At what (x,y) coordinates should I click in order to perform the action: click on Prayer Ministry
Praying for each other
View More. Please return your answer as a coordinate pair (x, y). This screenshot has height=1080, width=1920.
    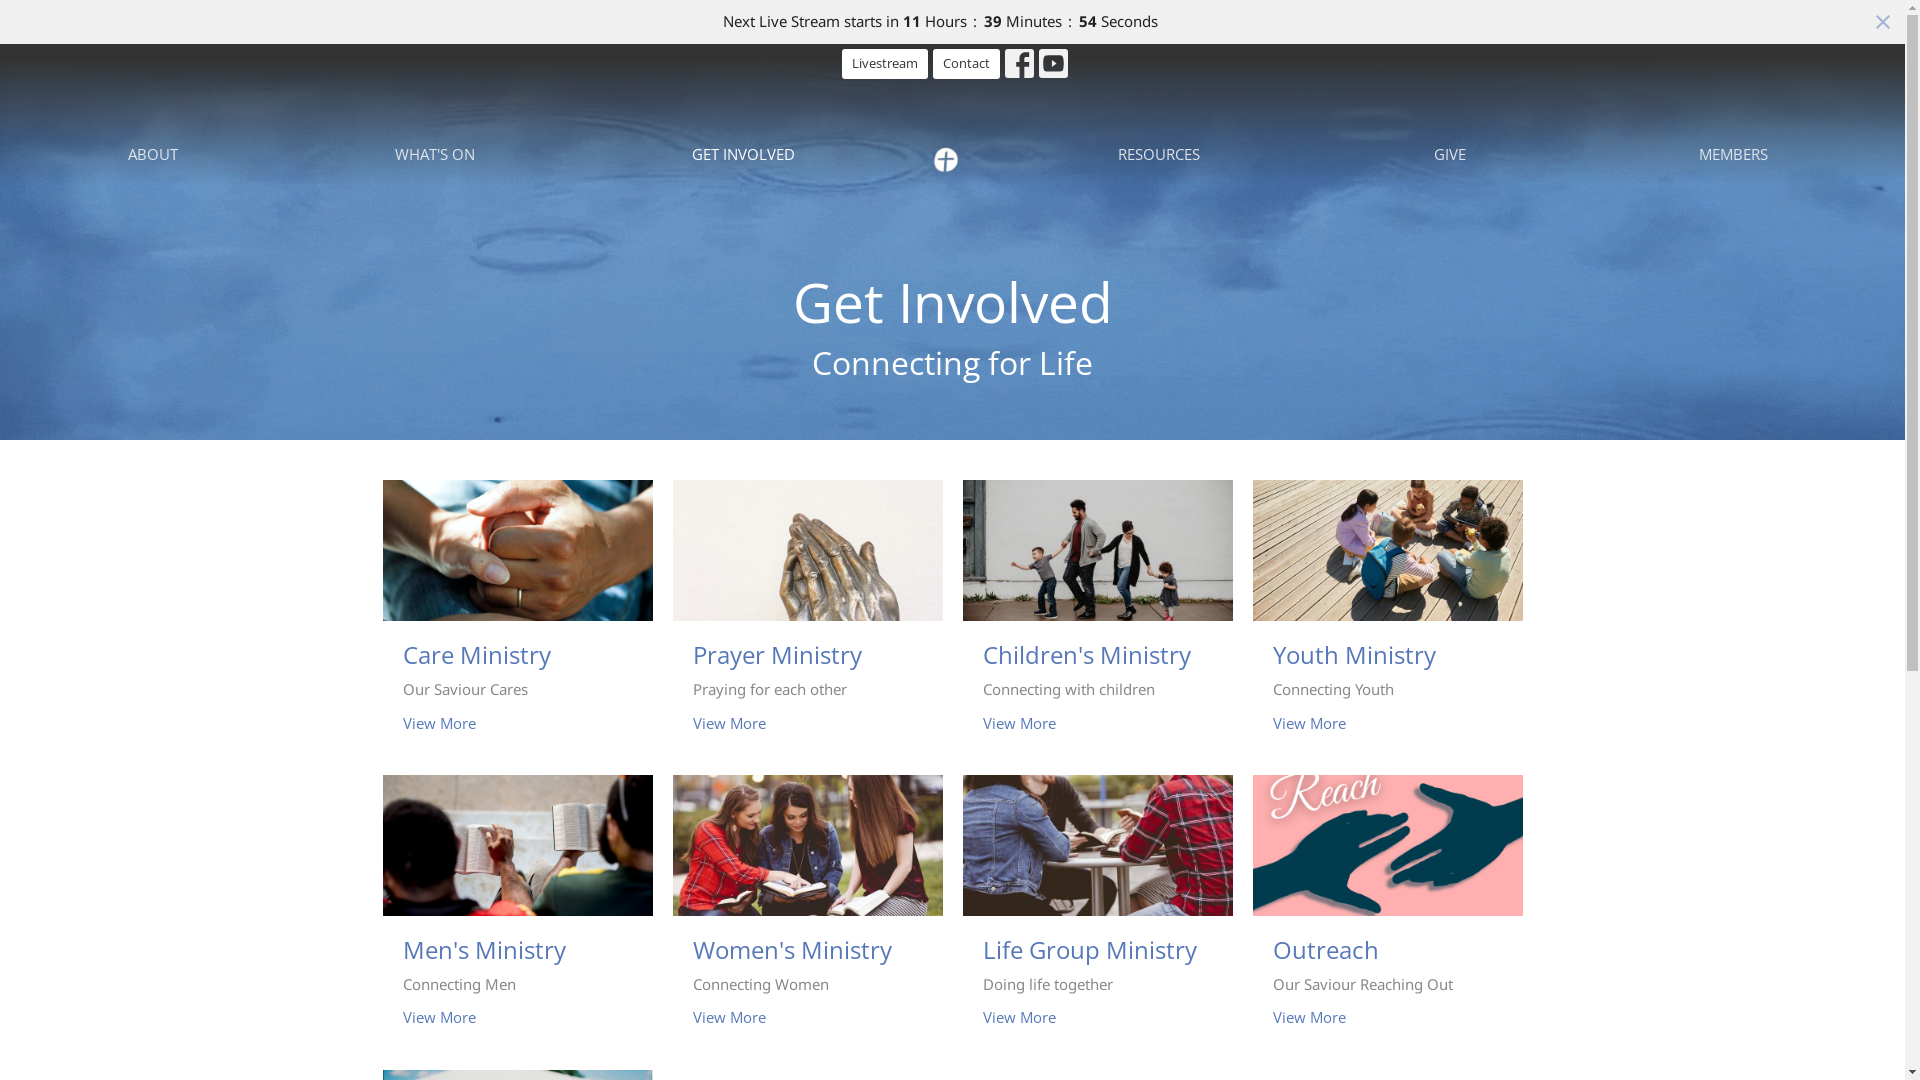
    Looking at the image, I should click on (807, 618).